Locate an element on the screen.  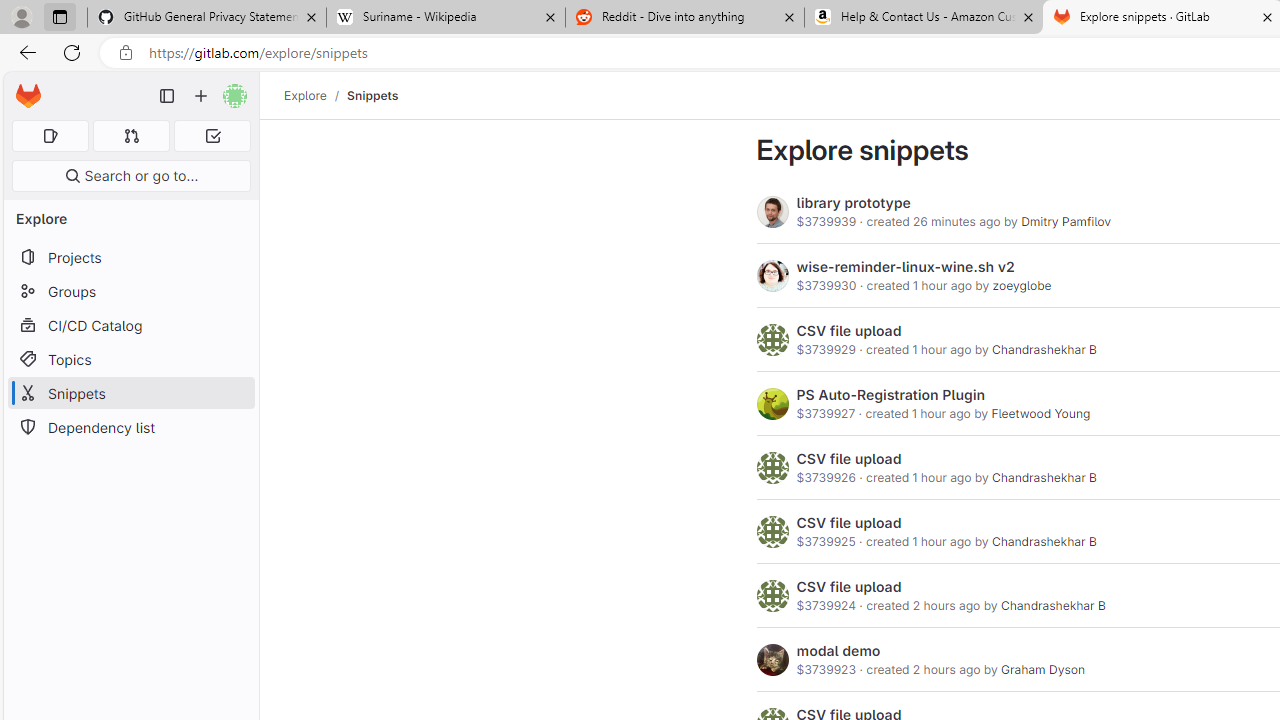
Suriname - Wikipedia is located at coordinates (445, 18).